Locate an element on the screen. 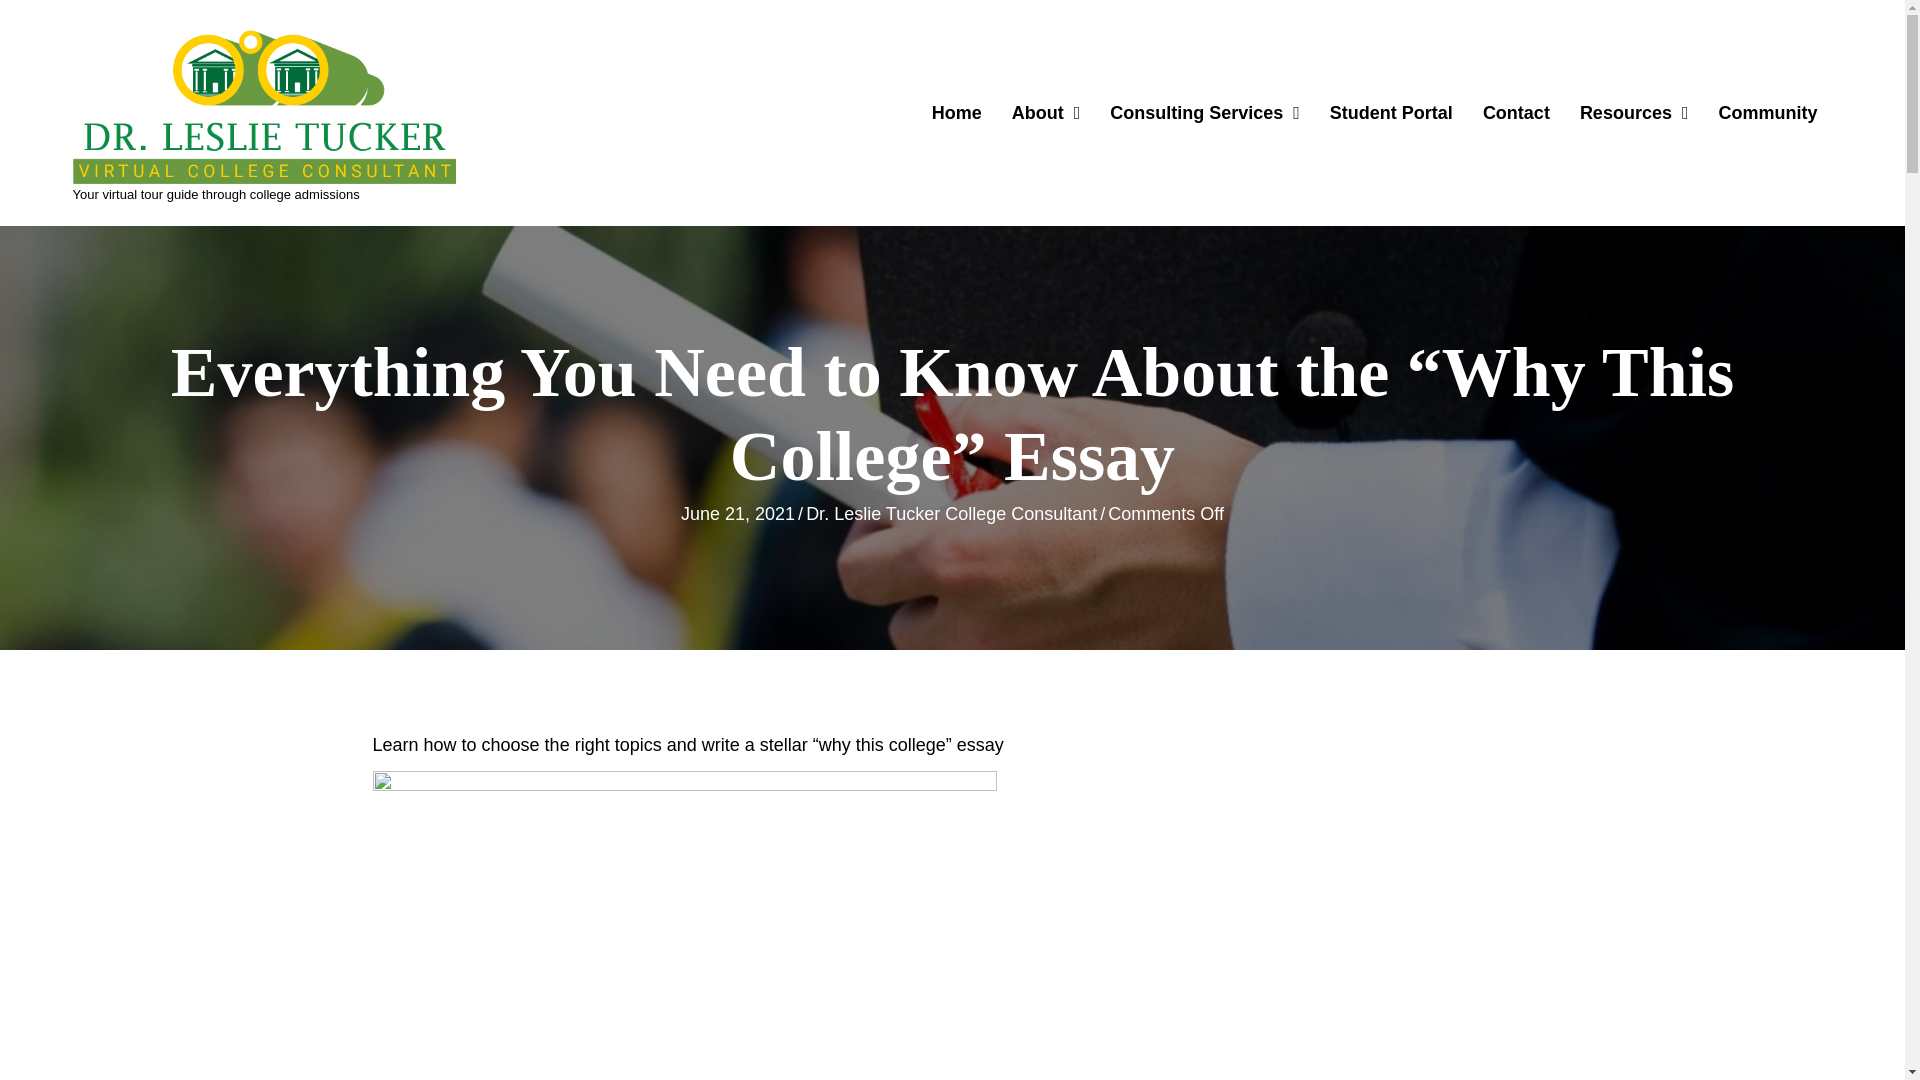 This screenshot has width=1920, height=1080. About is located at coordinates (1046, 112).